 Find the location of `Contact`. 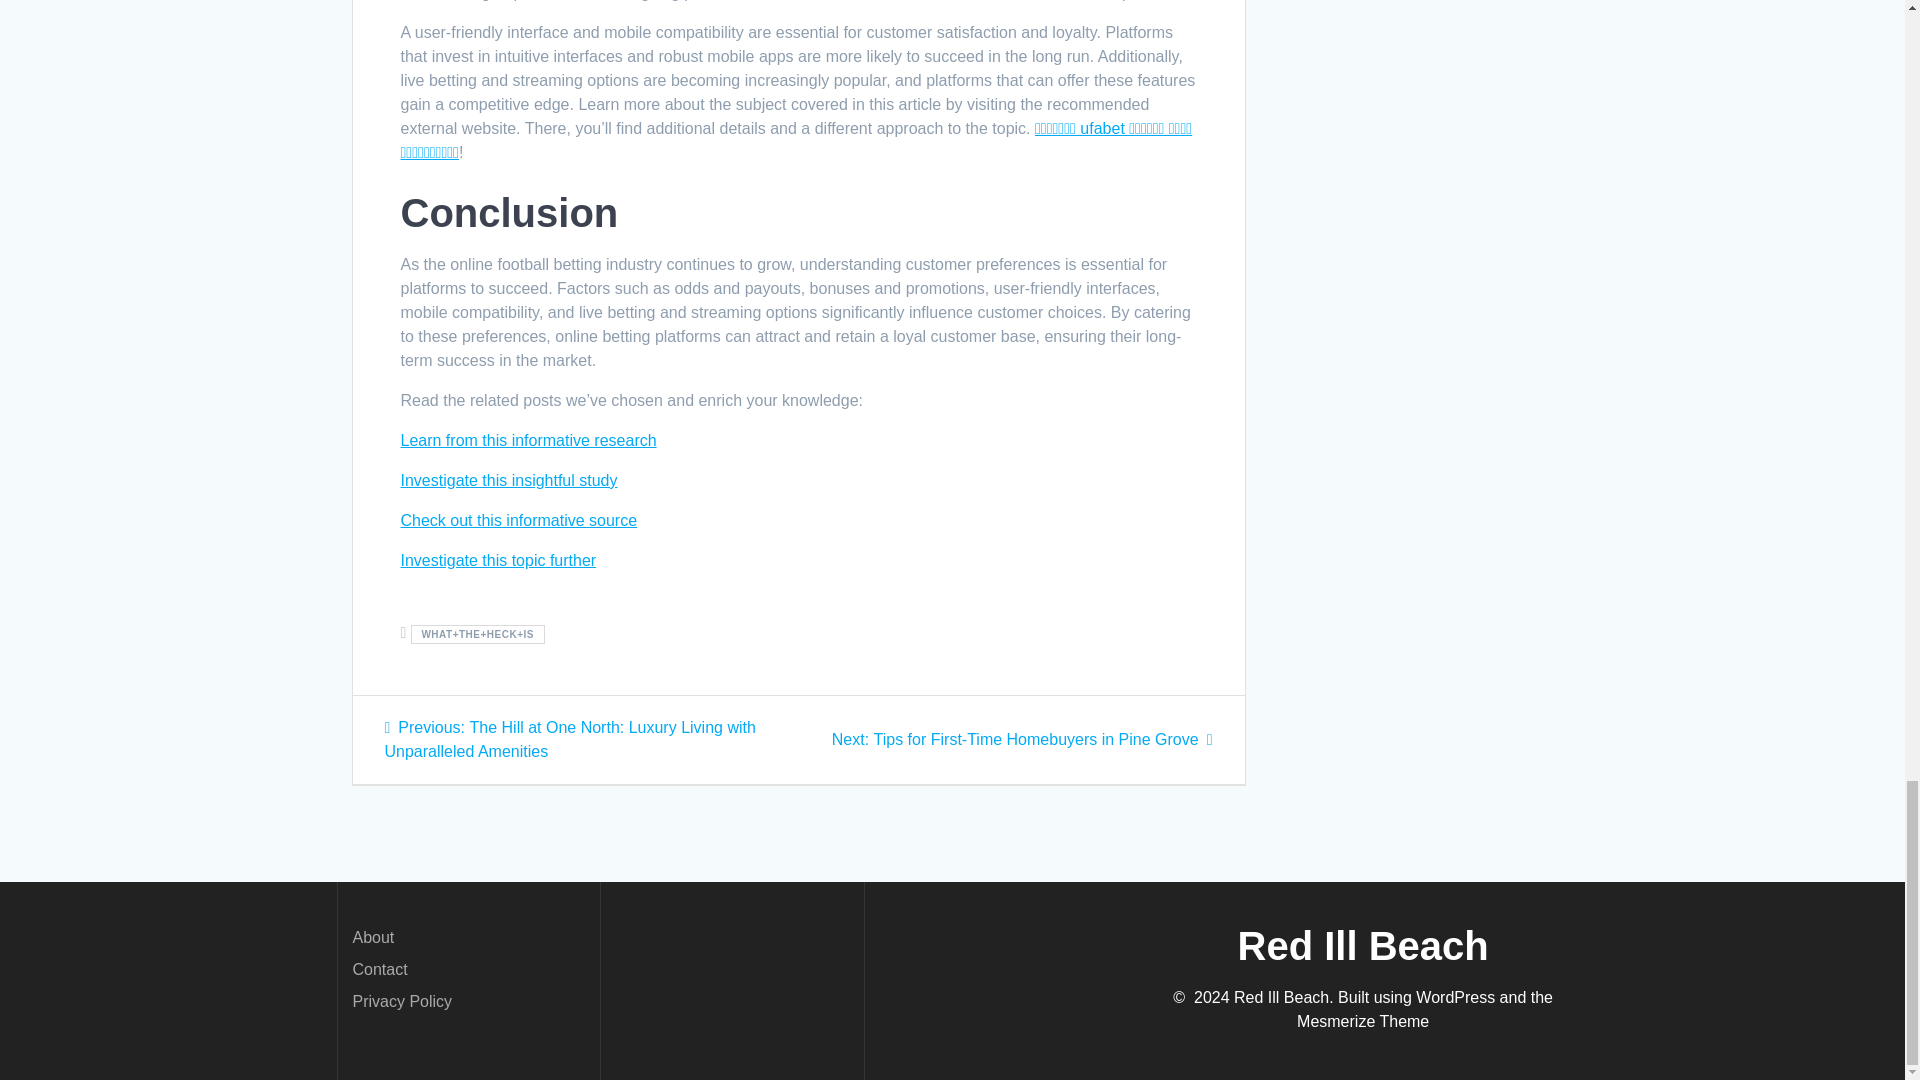

Contact is located at coordinates (379, 970).